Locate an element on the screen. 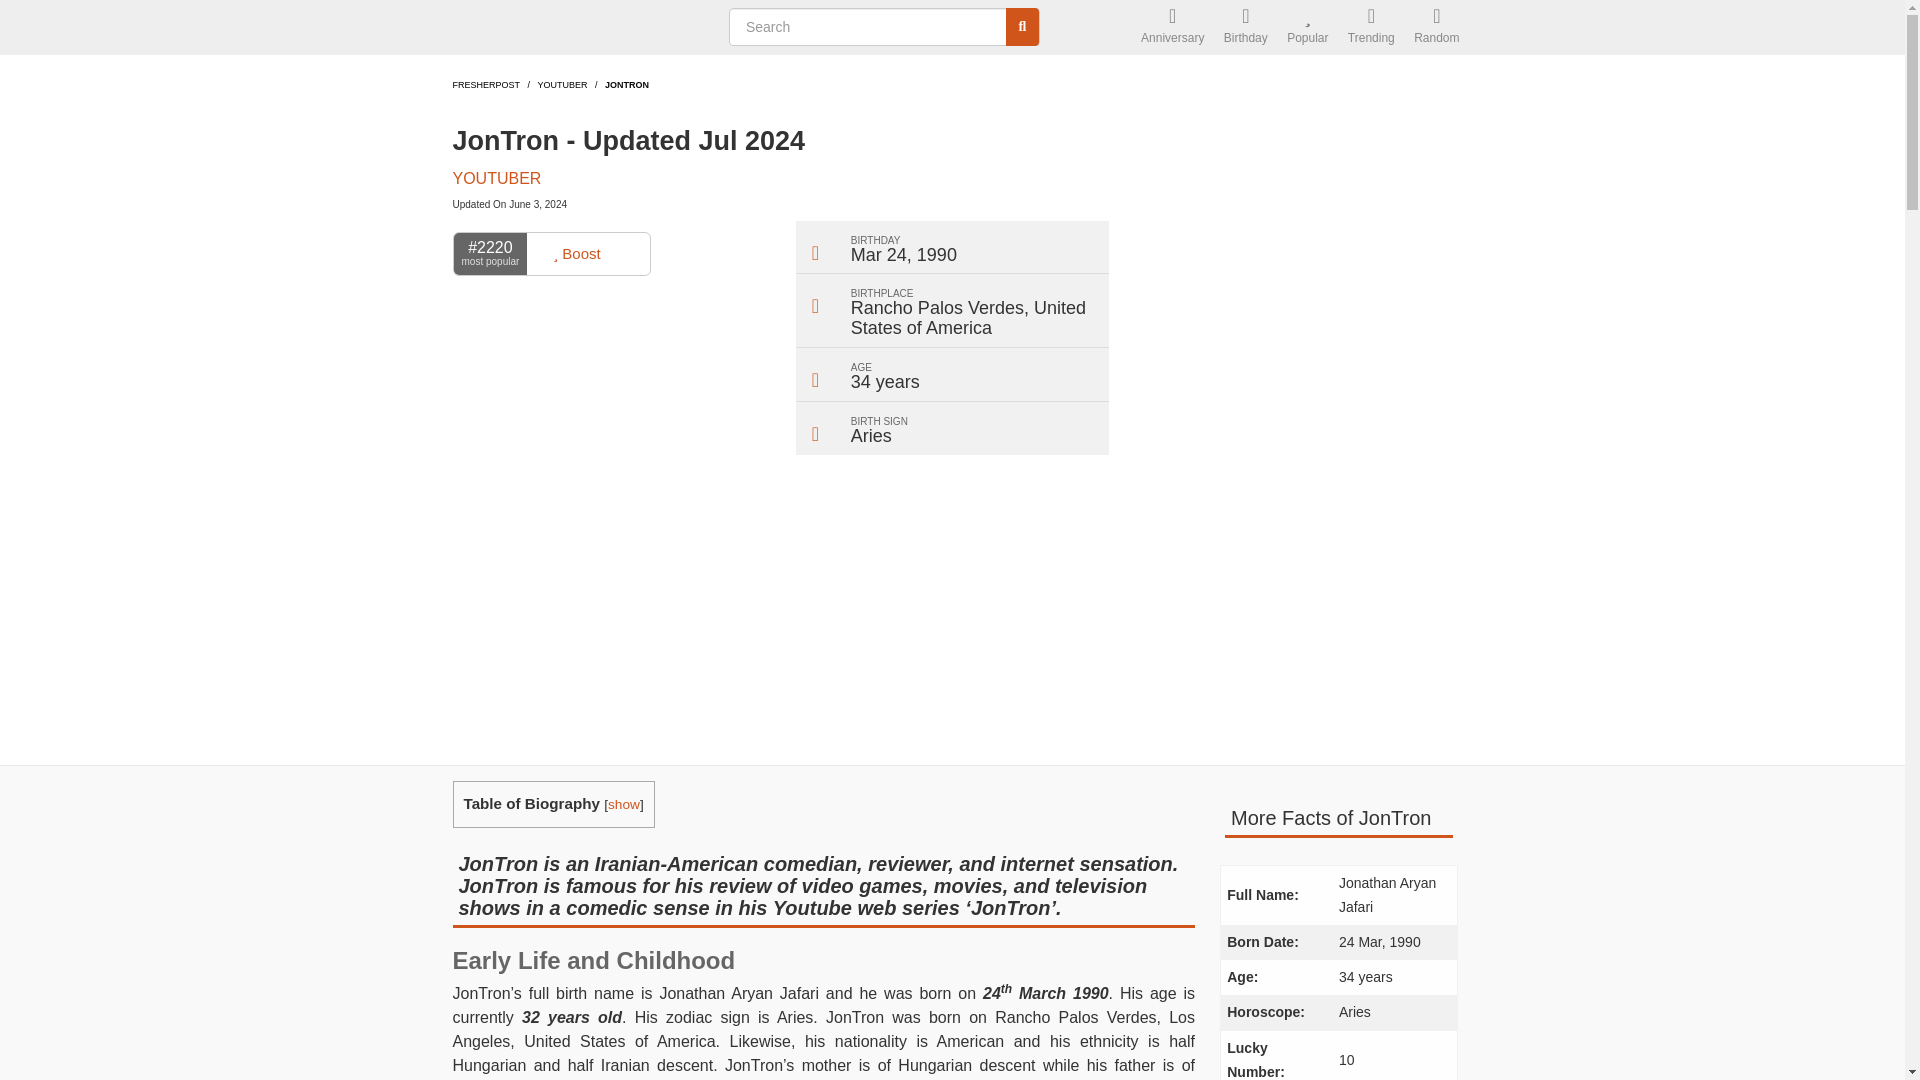 Image resolution: width=1920 pixels, height=1080 pixels. Mar 24, 1990 is located at coordinates (903, 254).